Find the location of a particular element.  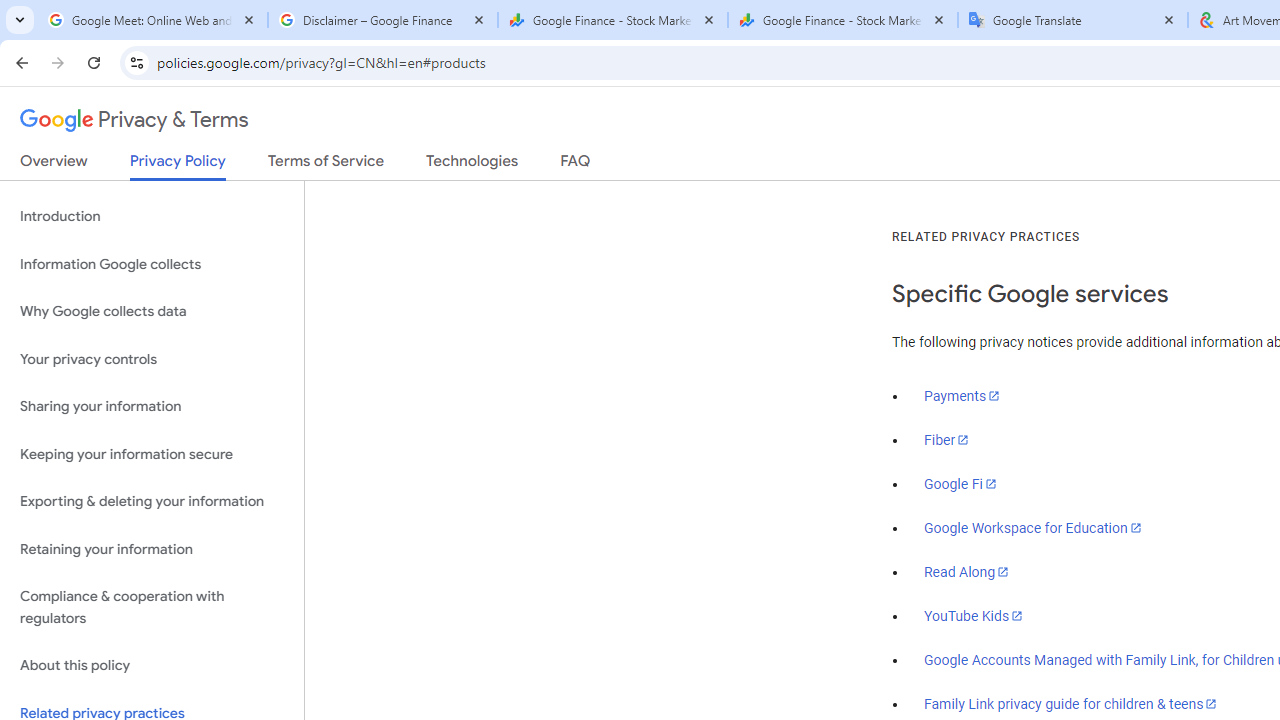

Your privacy controls is located at coordinates (152, 358).